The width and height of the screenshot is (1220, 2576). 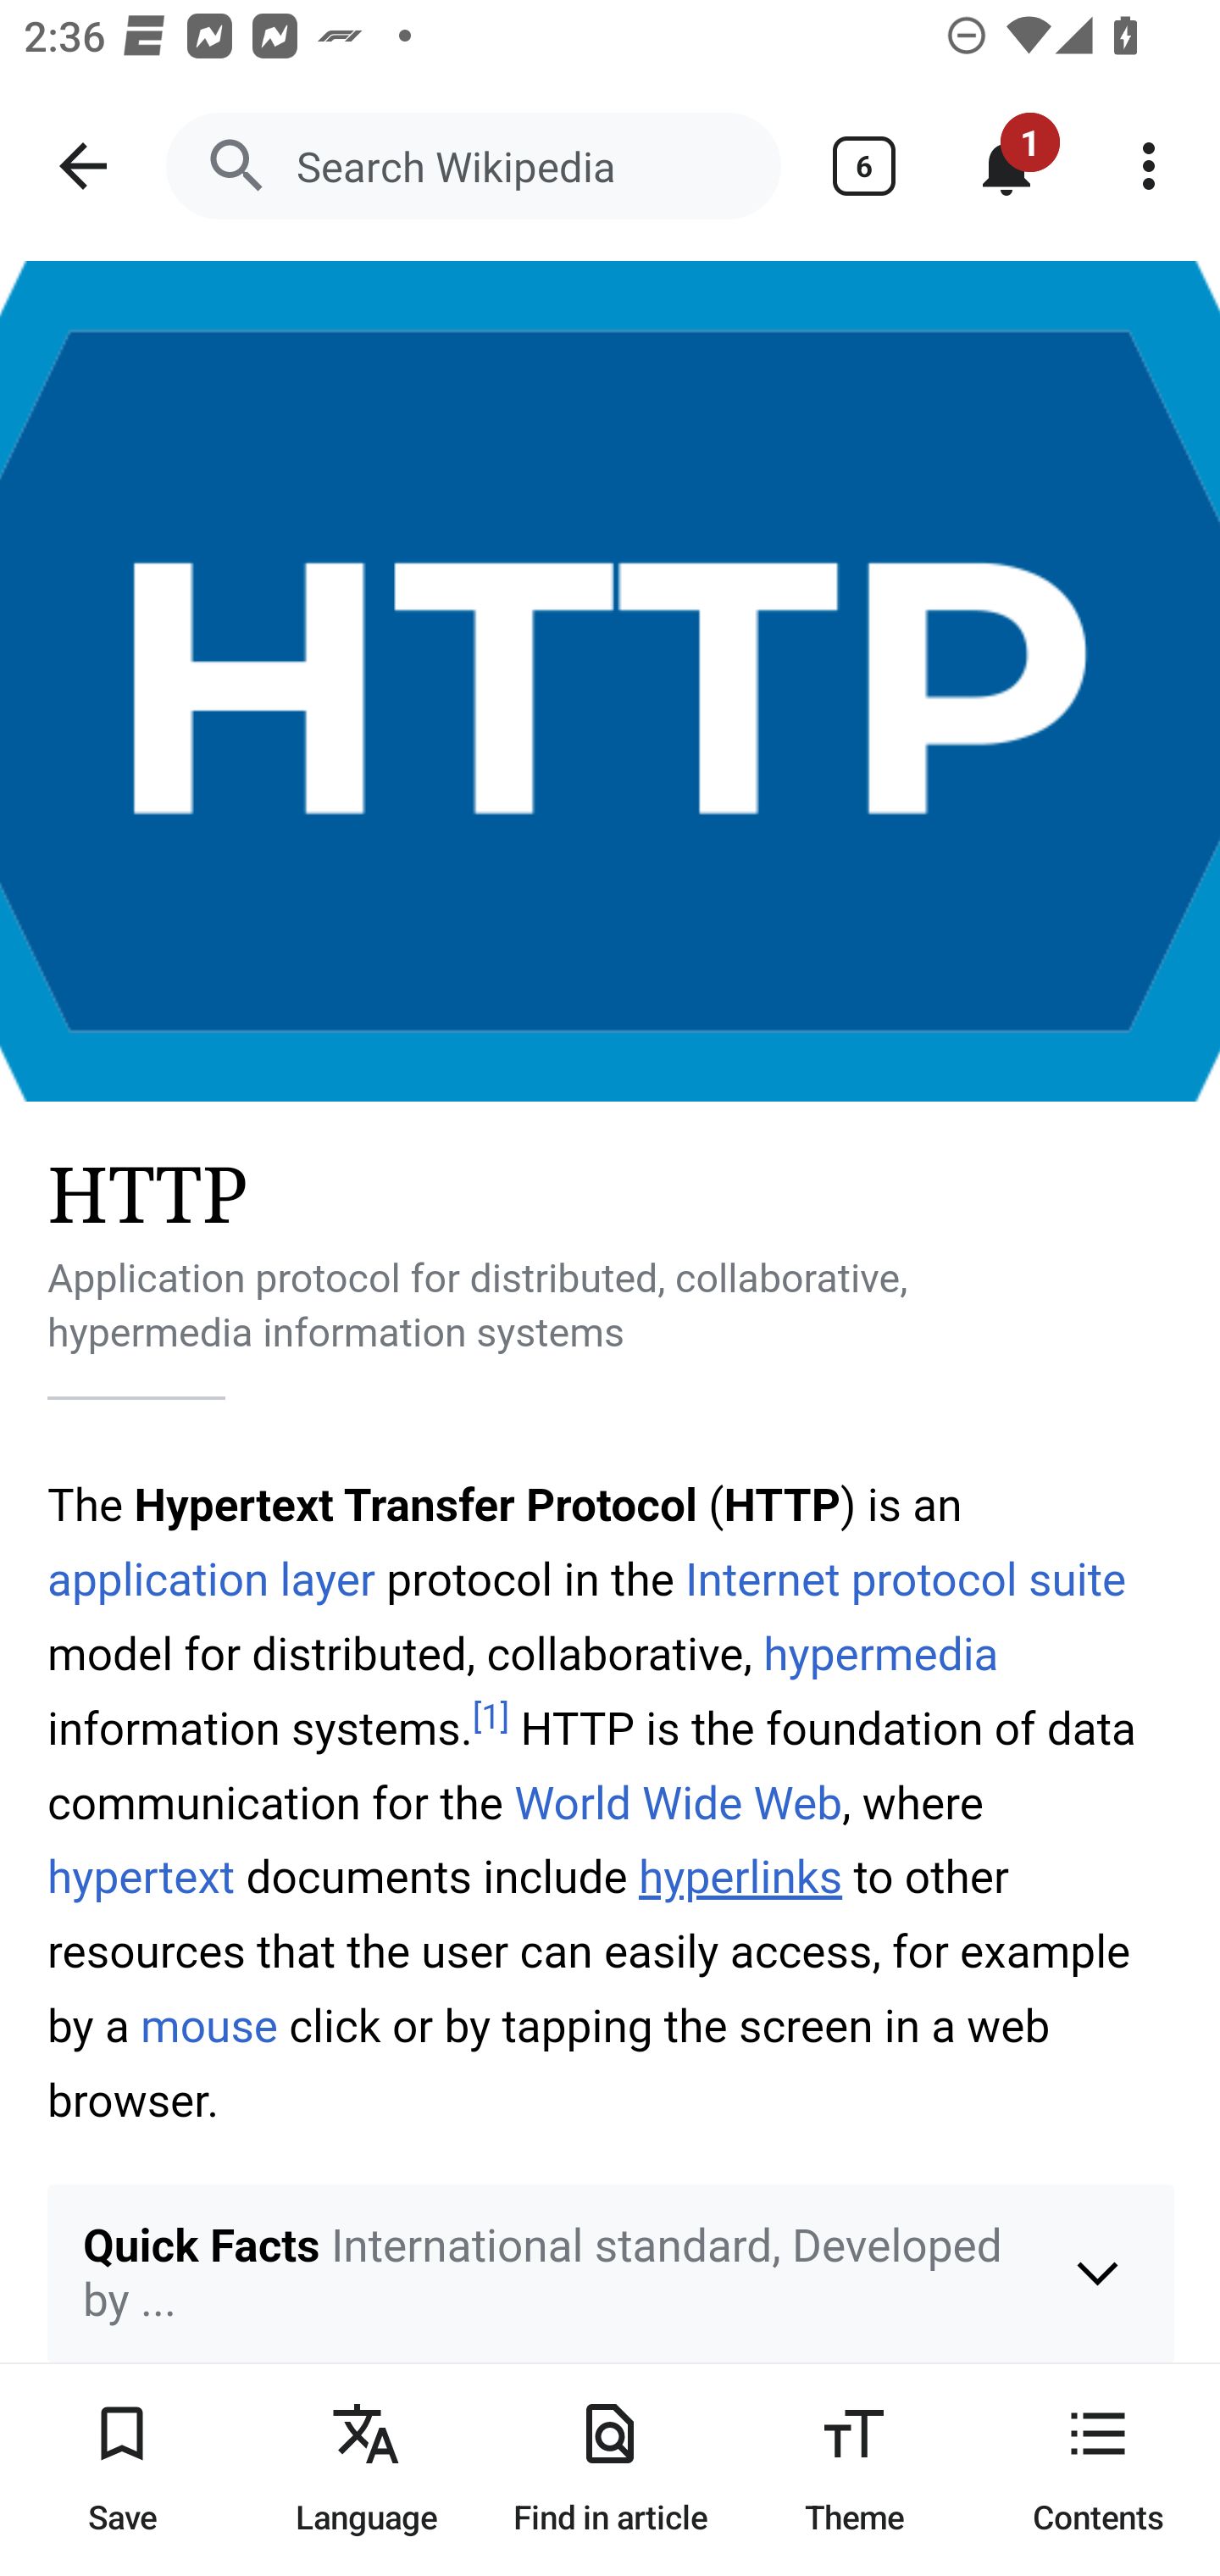 I want to click on Search Wikipedia, so click(x=473, y=166).